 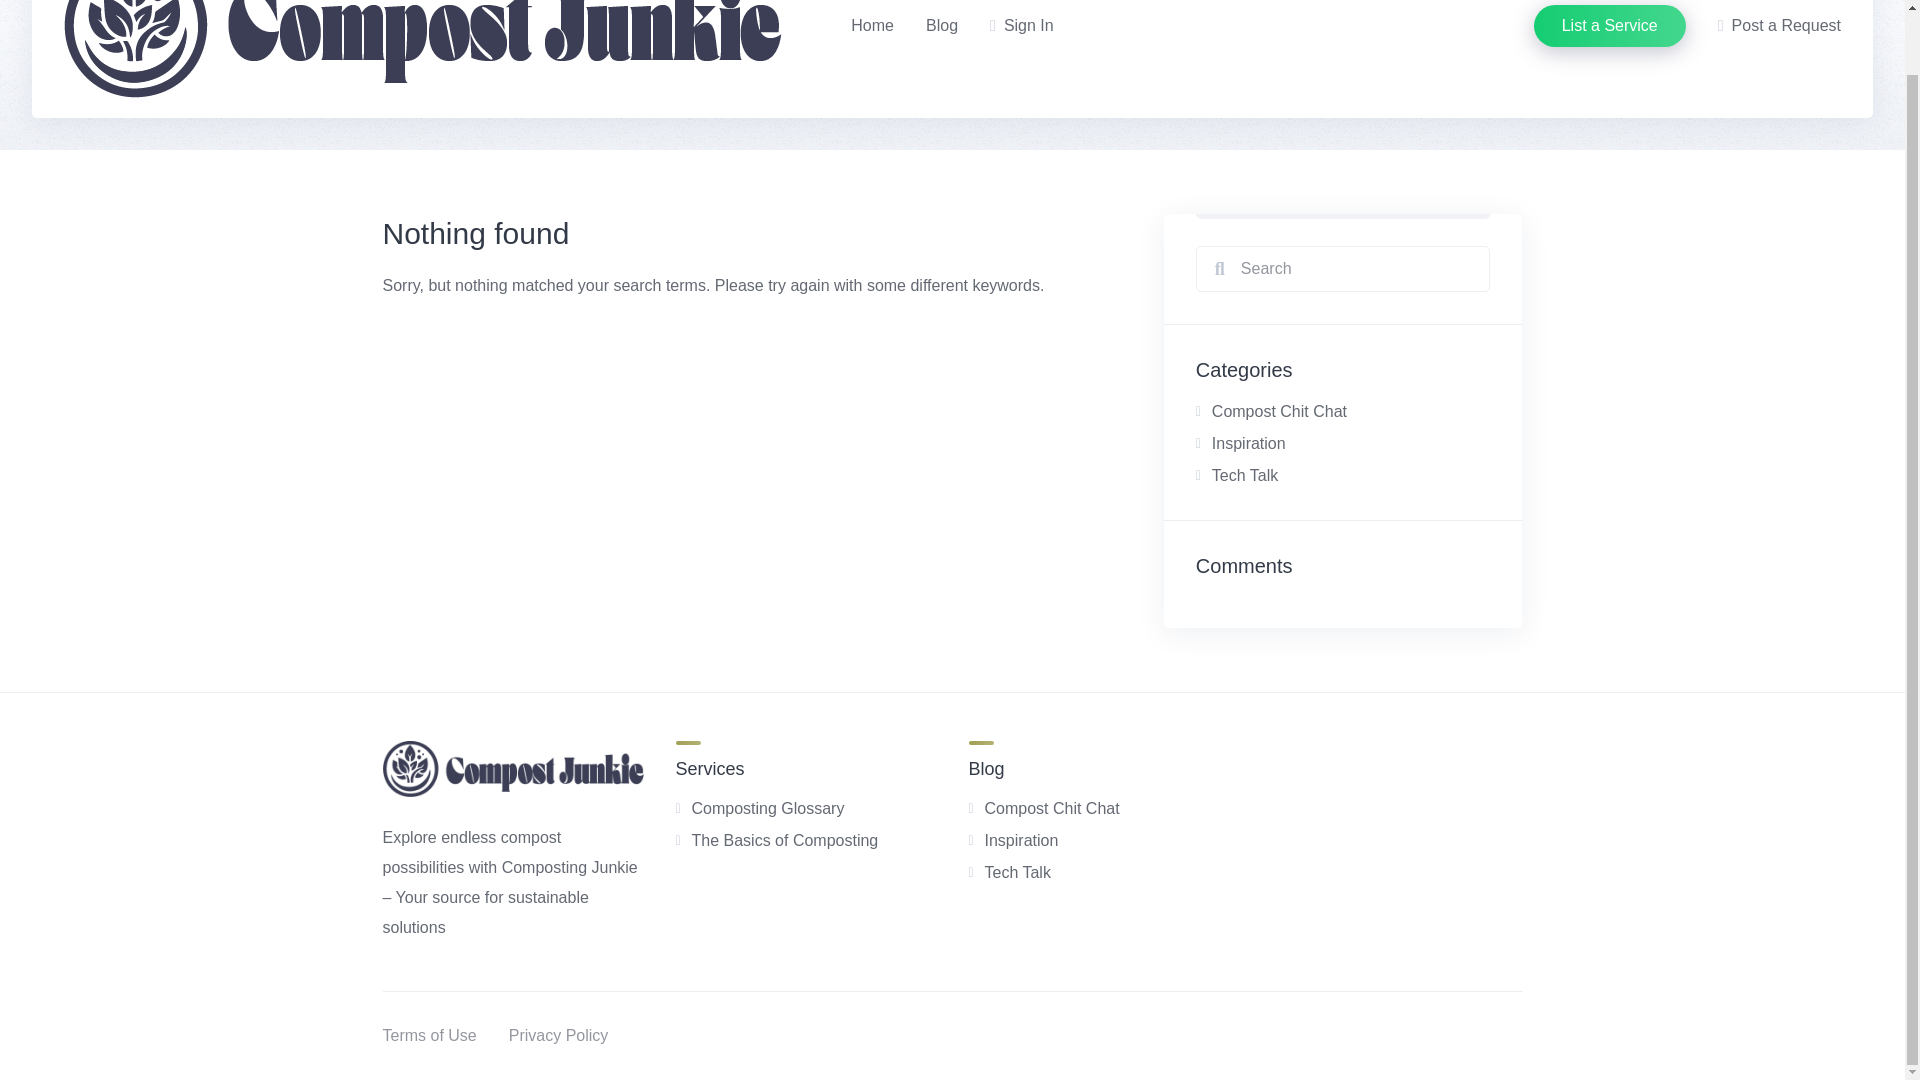 I want to click on Blog, so click(x=942, y=26).